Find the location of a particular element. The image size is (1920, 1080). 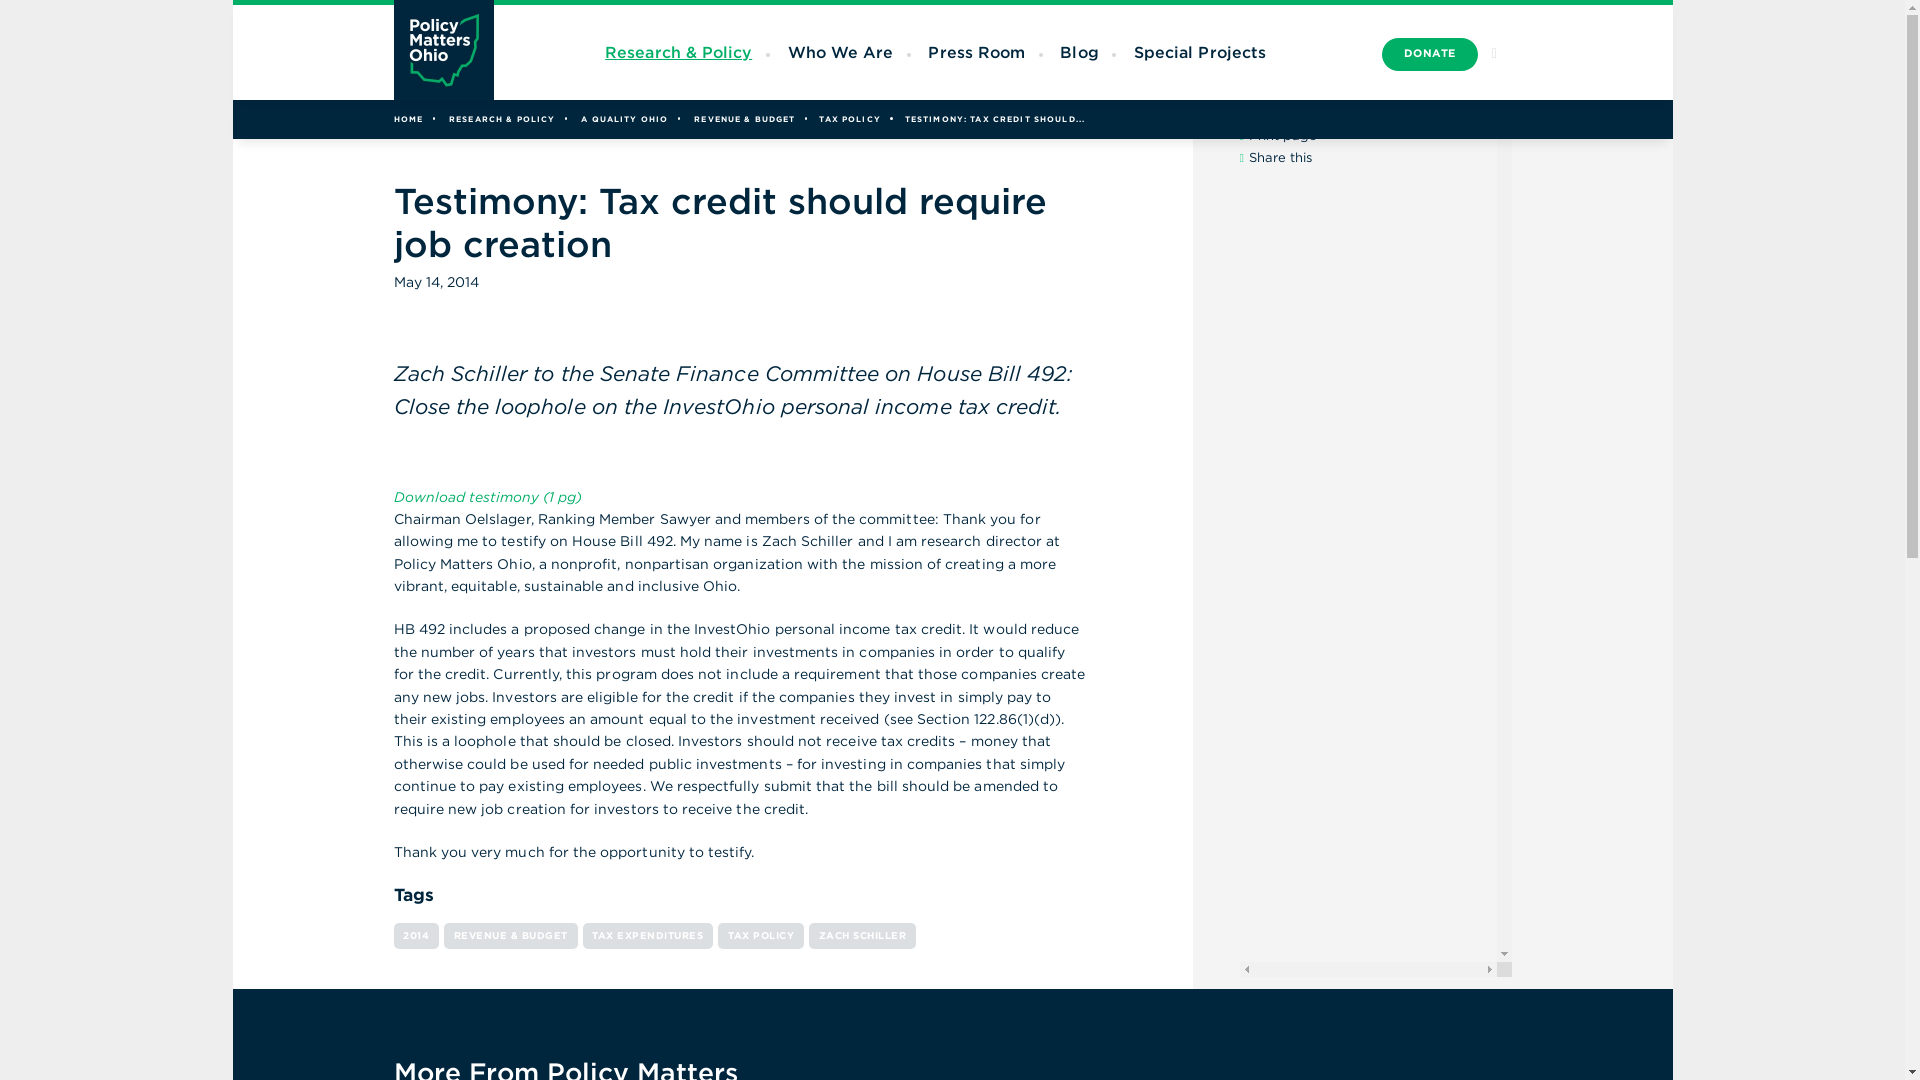

DONATE is located at coordinates (1430, 54).